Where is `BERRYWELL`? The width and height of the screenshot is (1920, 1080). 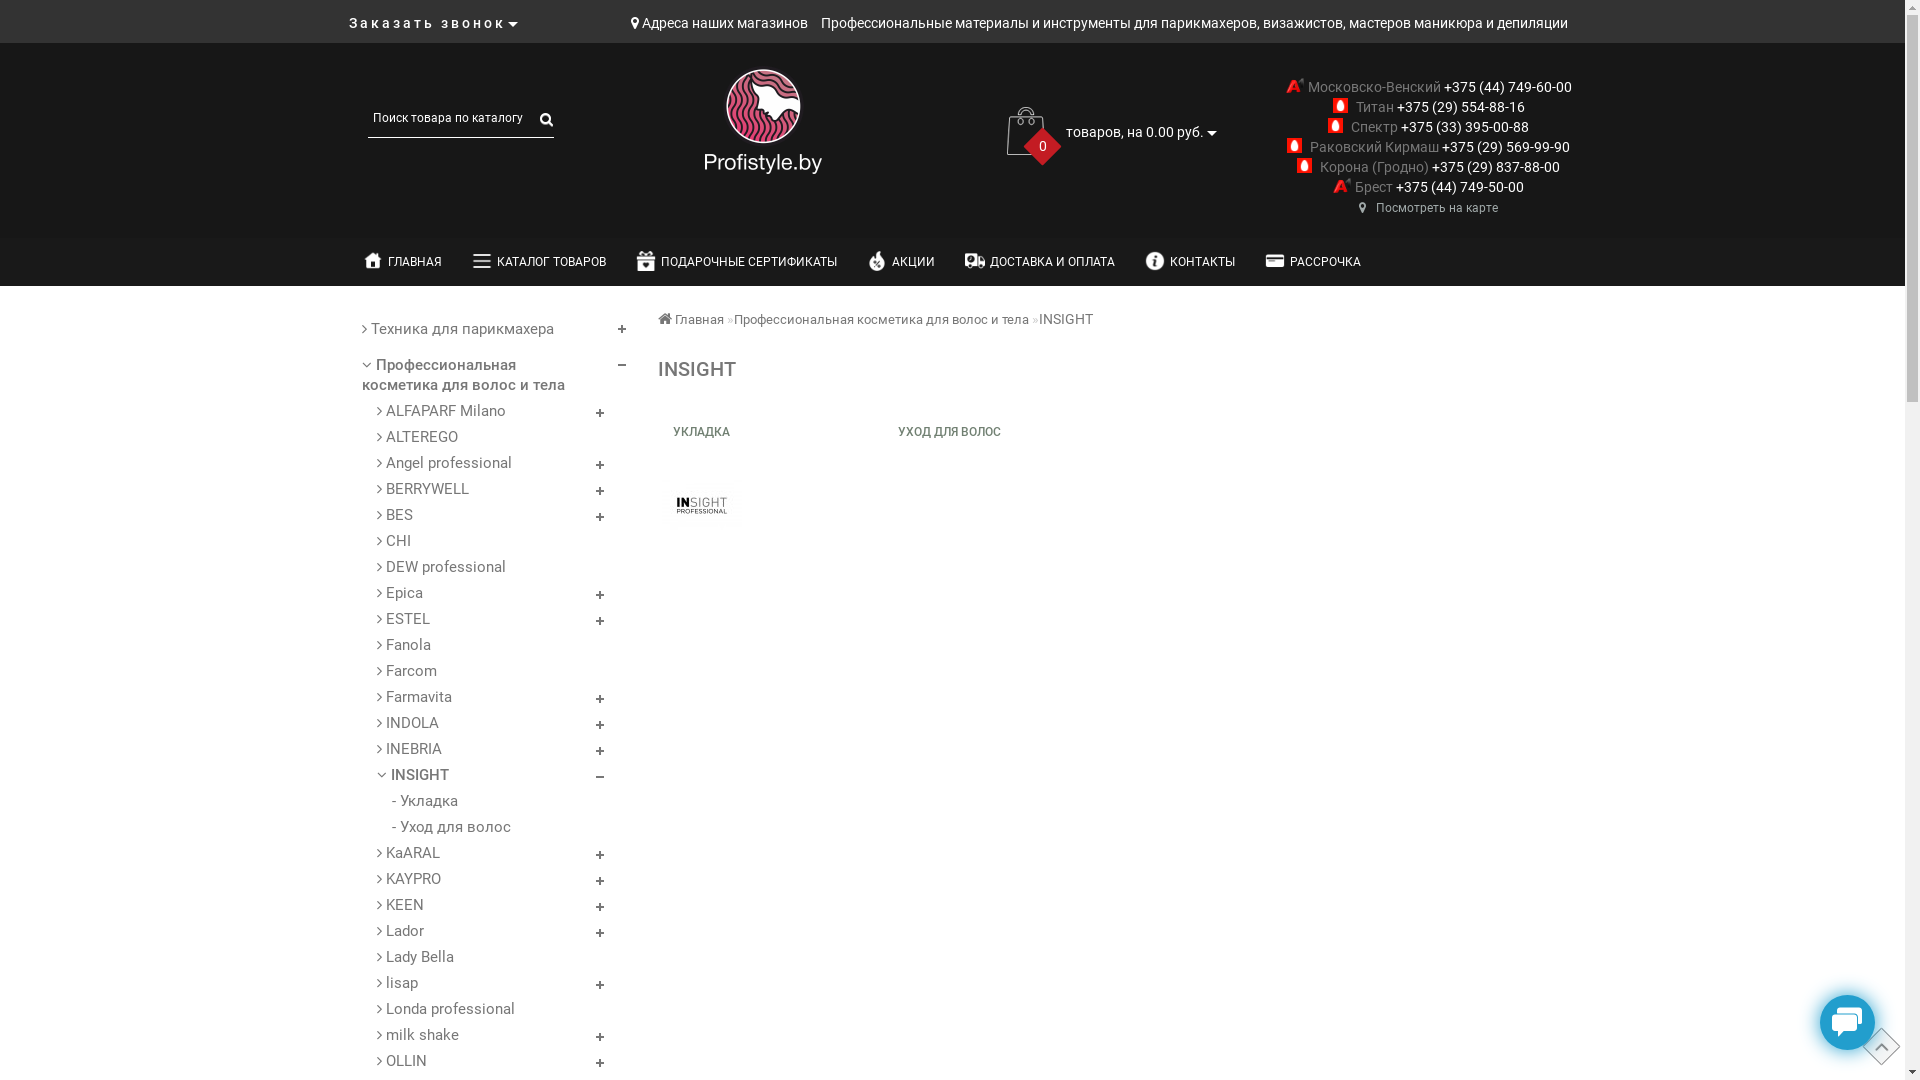 BERRYWELL is located at coordinates (480, 489).